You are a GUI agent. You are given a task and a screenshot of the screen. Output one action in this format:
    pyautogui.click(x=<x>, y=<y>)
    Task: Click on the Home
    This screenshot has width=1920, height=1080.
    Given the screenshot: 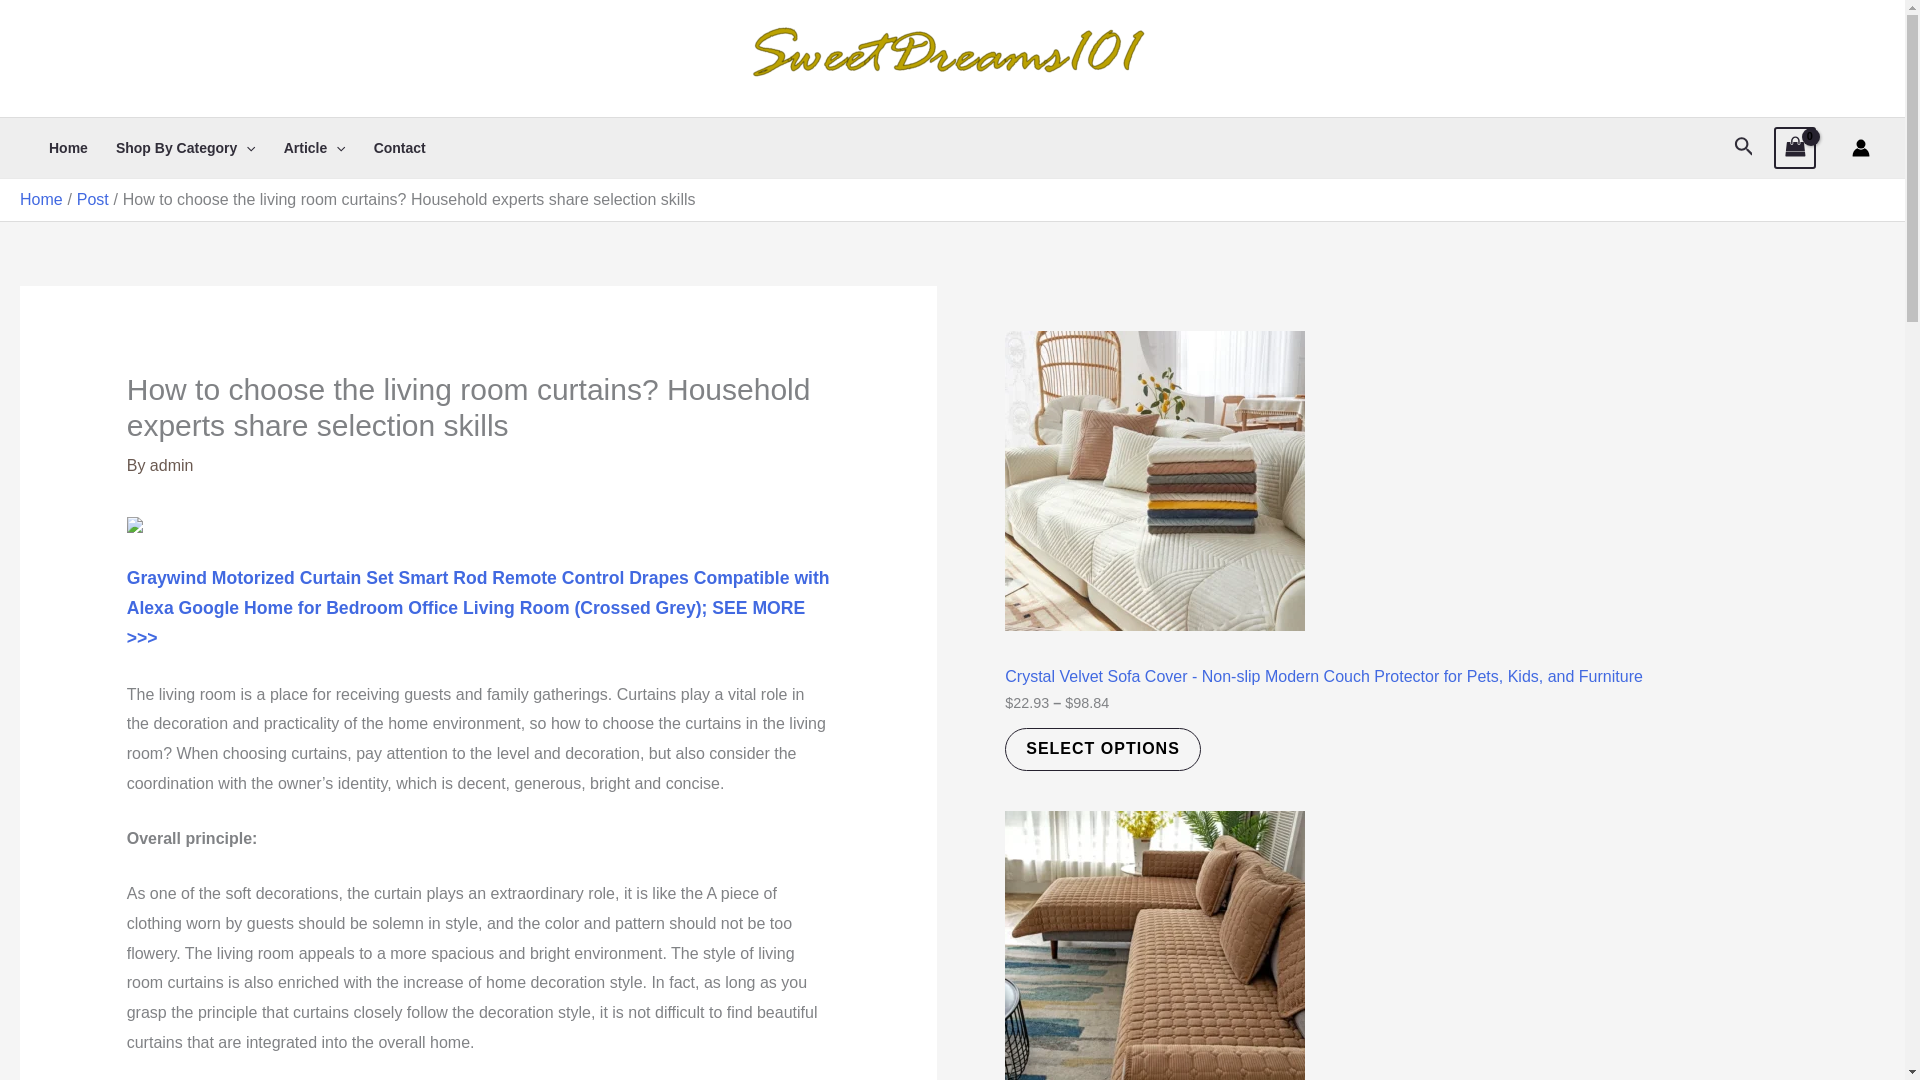 What is the action you would take?
    pyautogui.click(x=68, y=148)
    